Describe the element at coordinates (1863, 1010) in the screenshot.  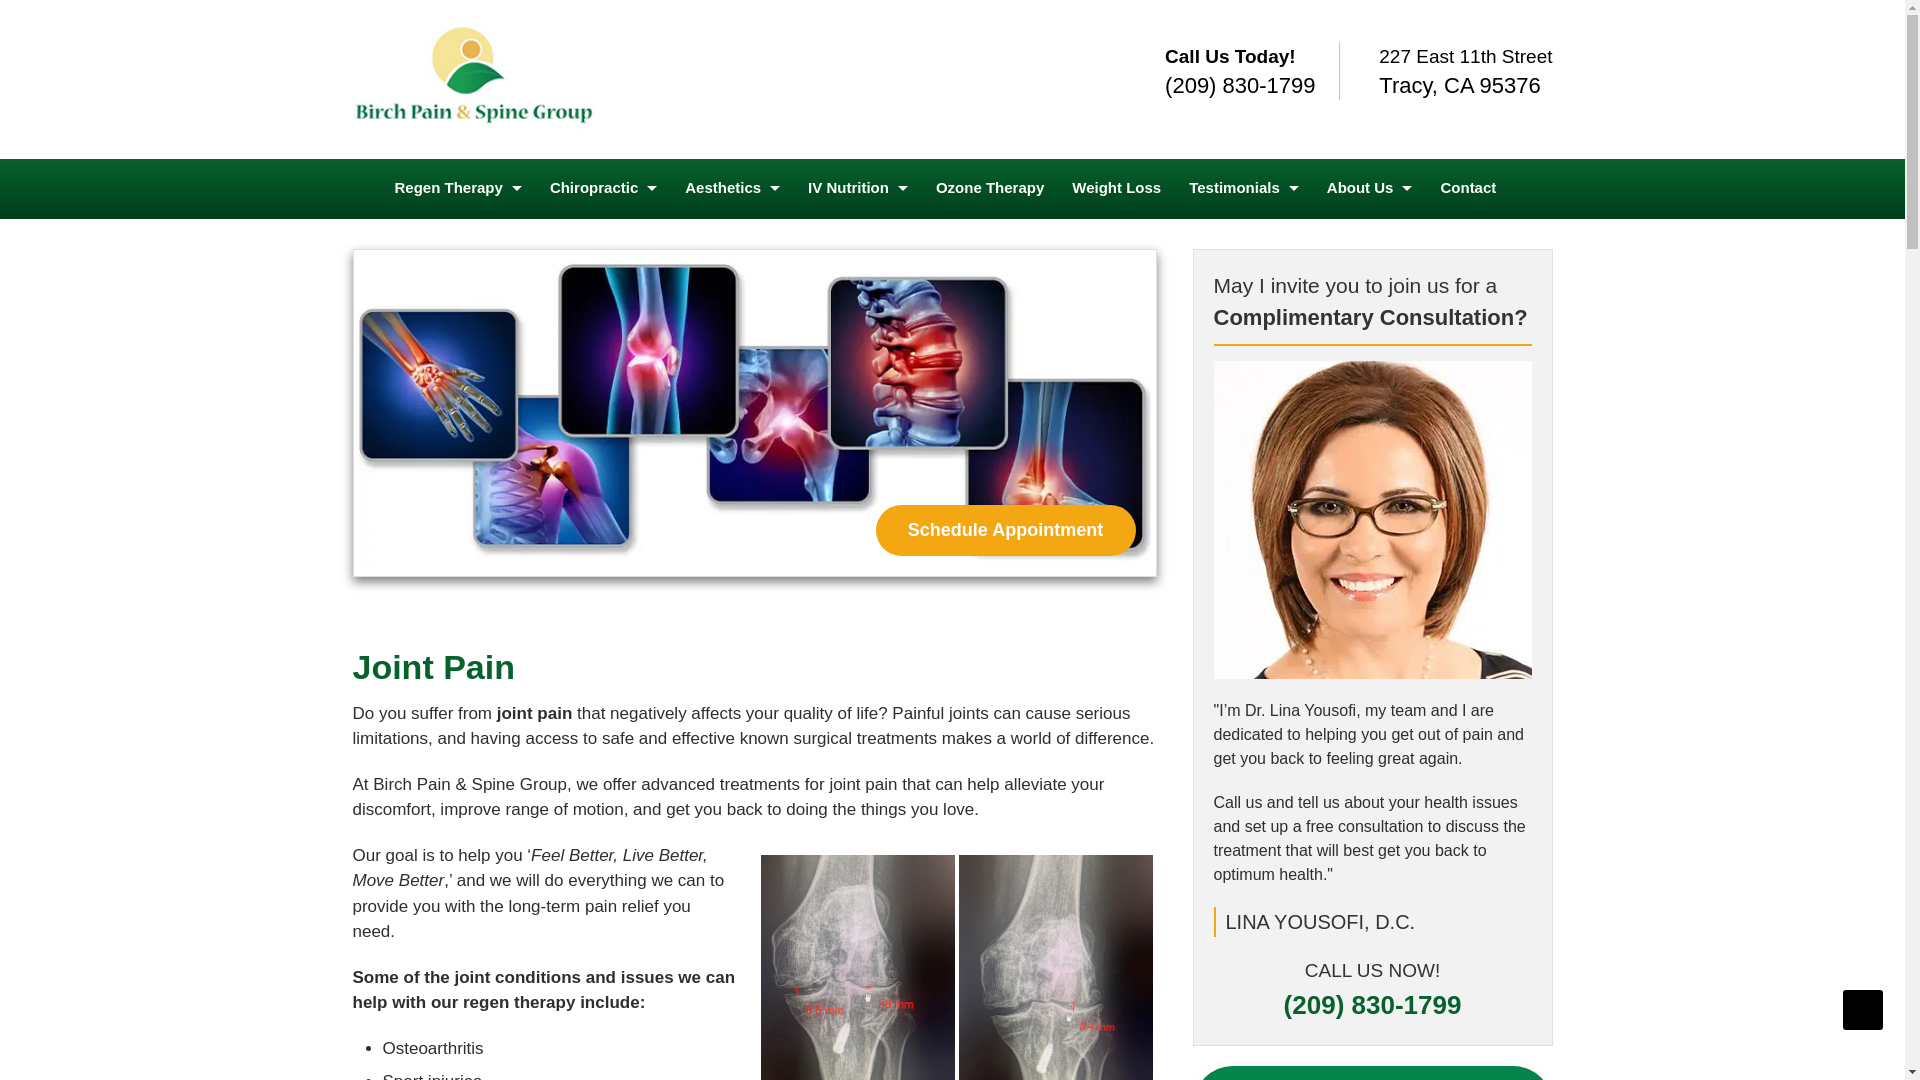
I see `Back to the Top` at that location.